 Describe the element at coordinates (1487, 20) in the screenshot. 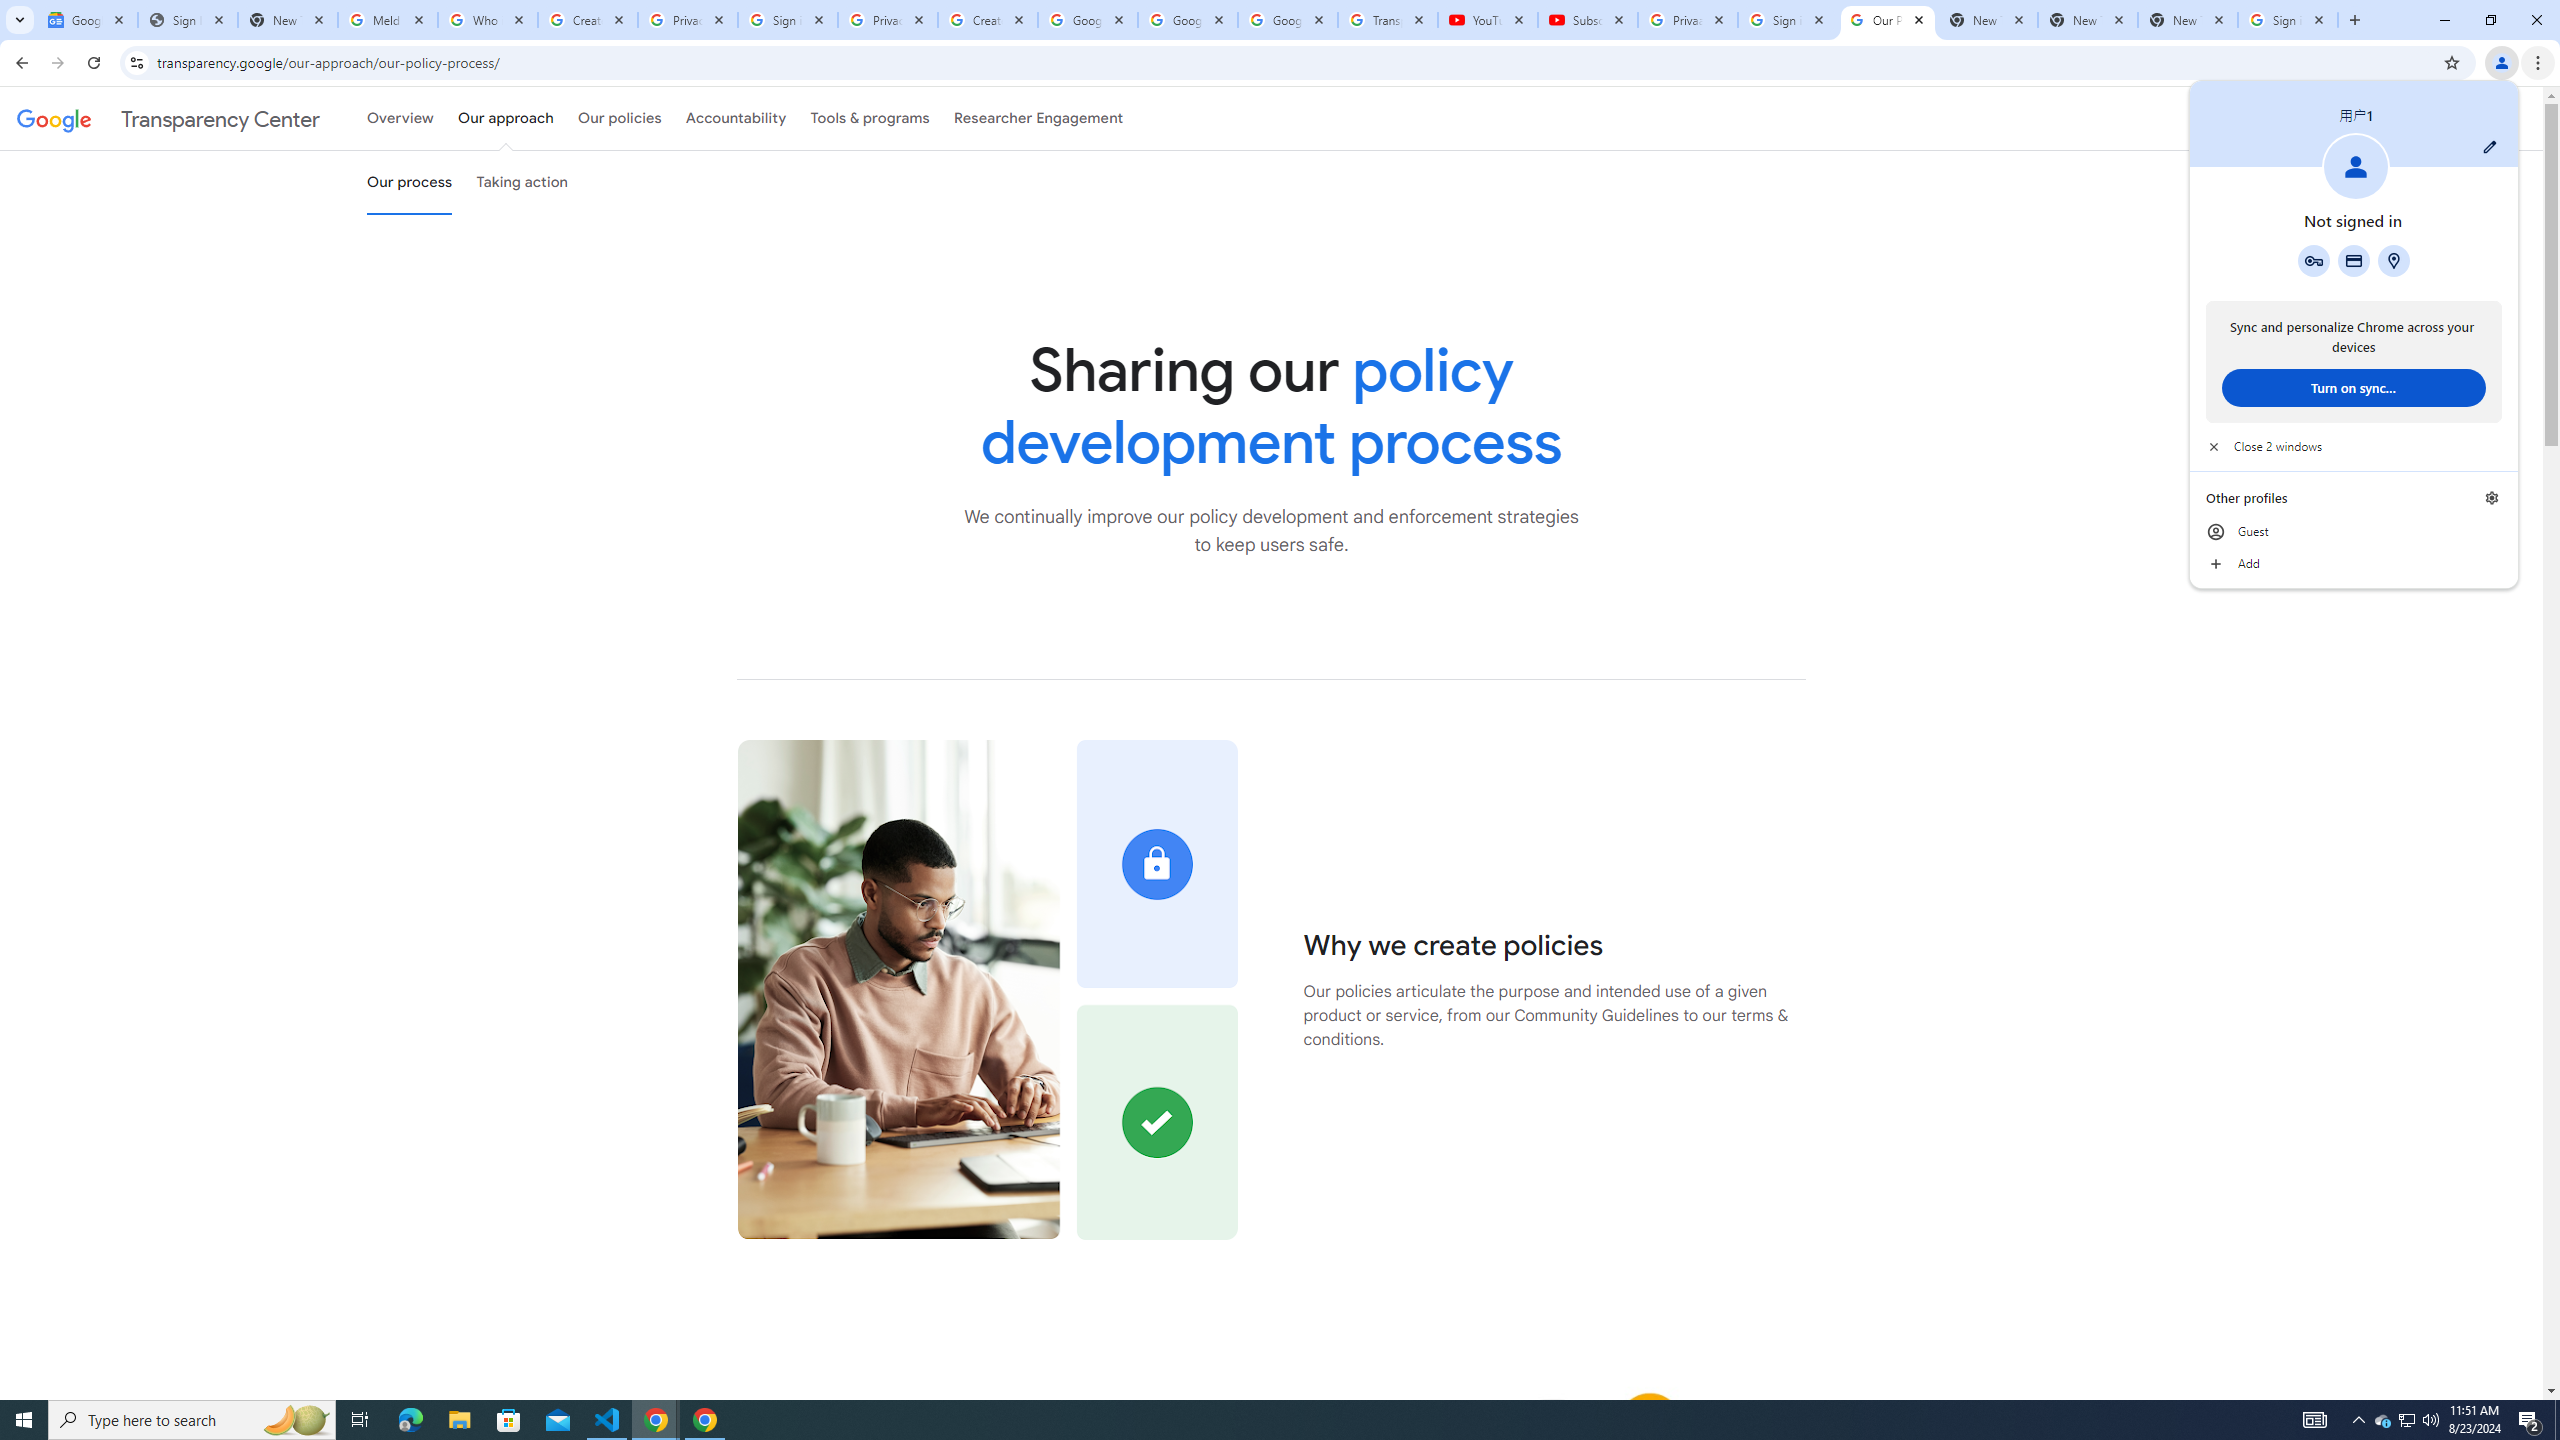

I see `Google Password Manager` at that location.